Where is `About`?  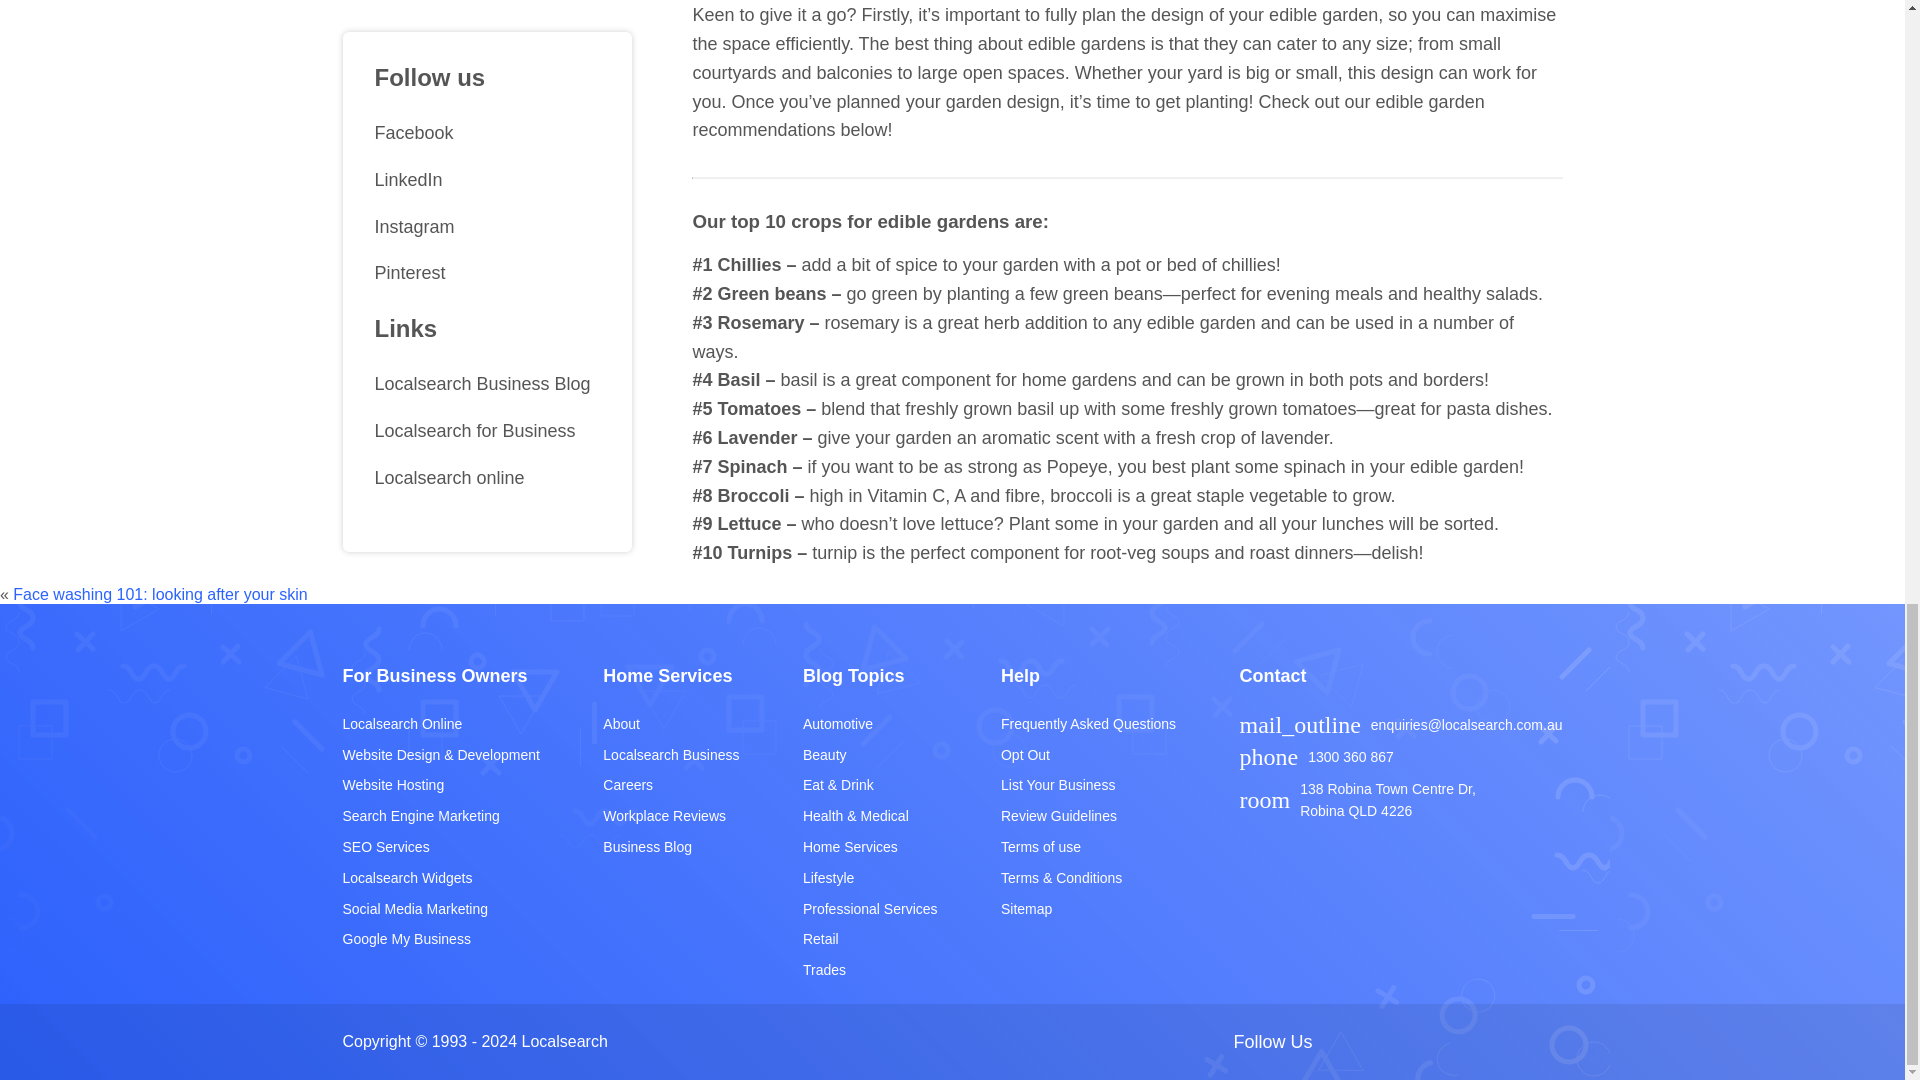 About is located at coordinates (670, 724).